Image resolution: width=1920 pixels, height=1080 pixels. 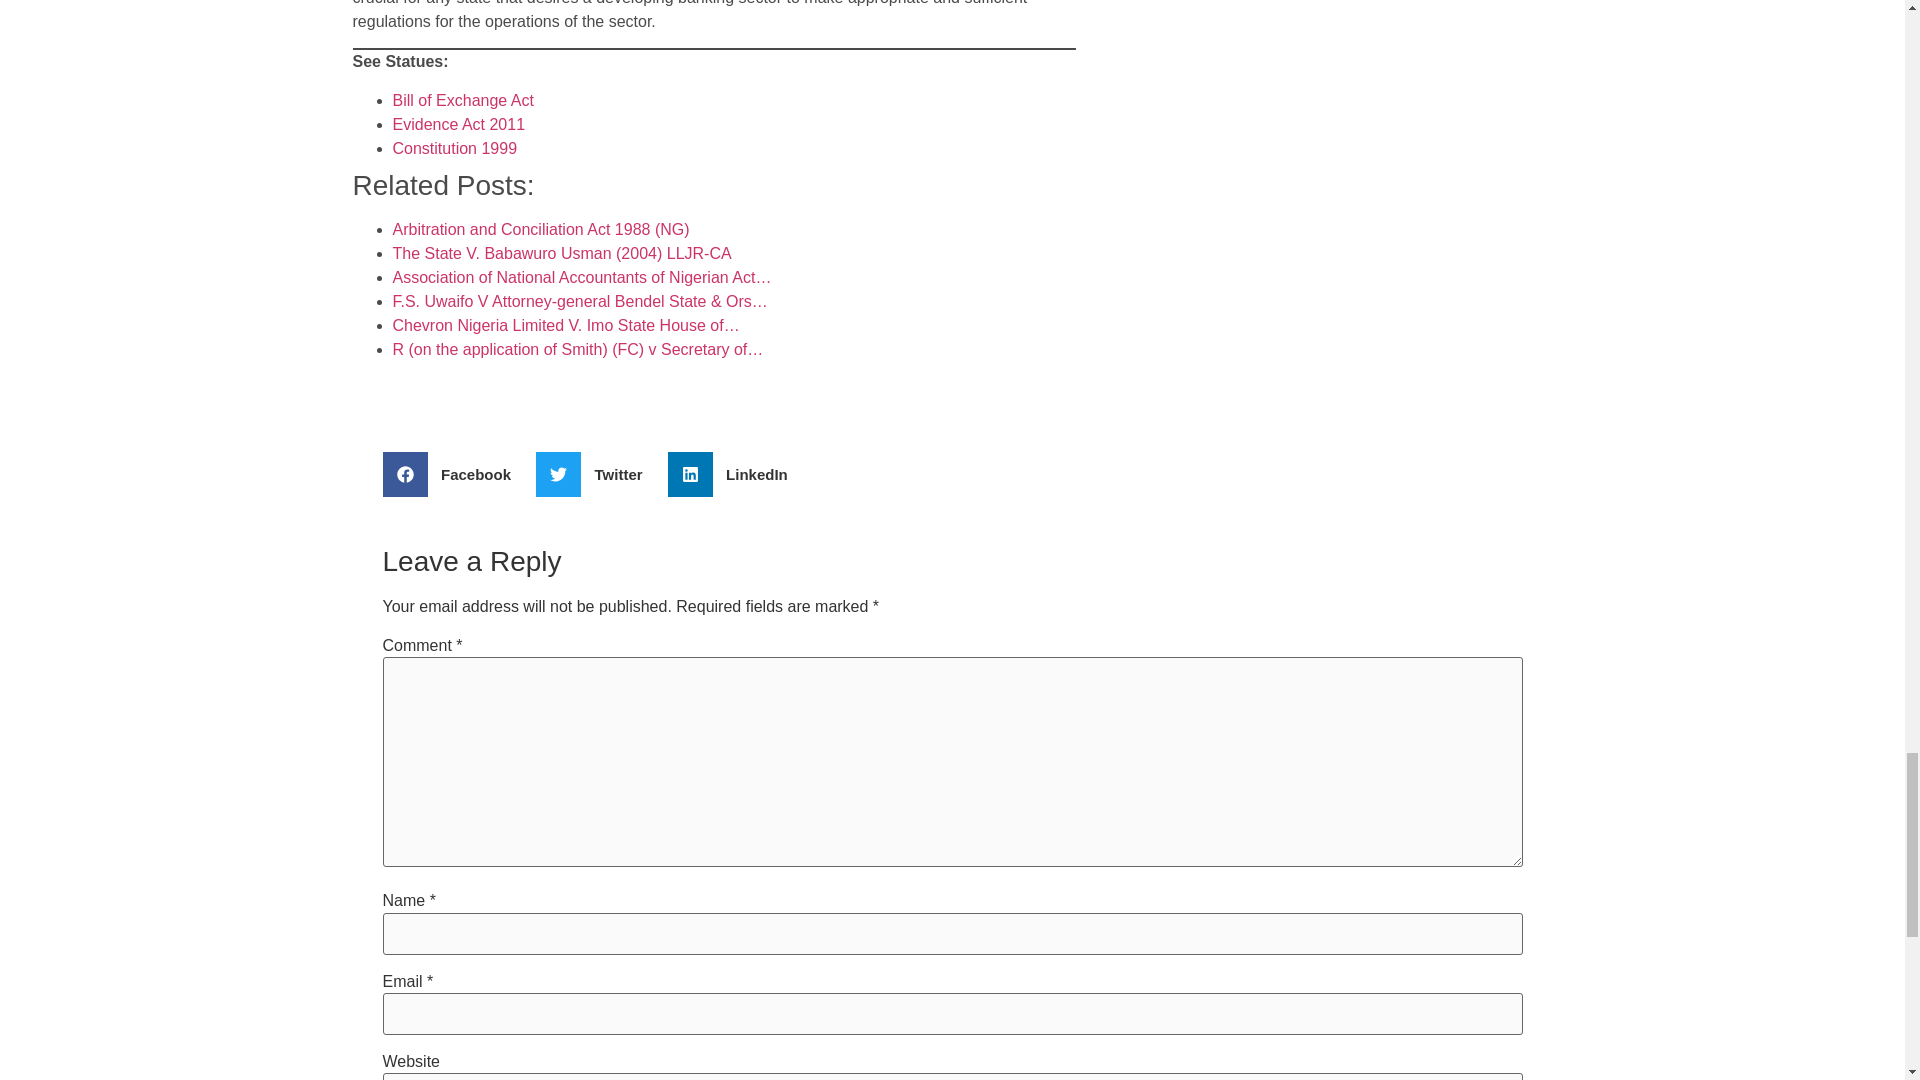 What do you see at coordinates (462, 100) in the screenshot?
I see `Bill of Exchange Act` at bounding box center [462, 100].